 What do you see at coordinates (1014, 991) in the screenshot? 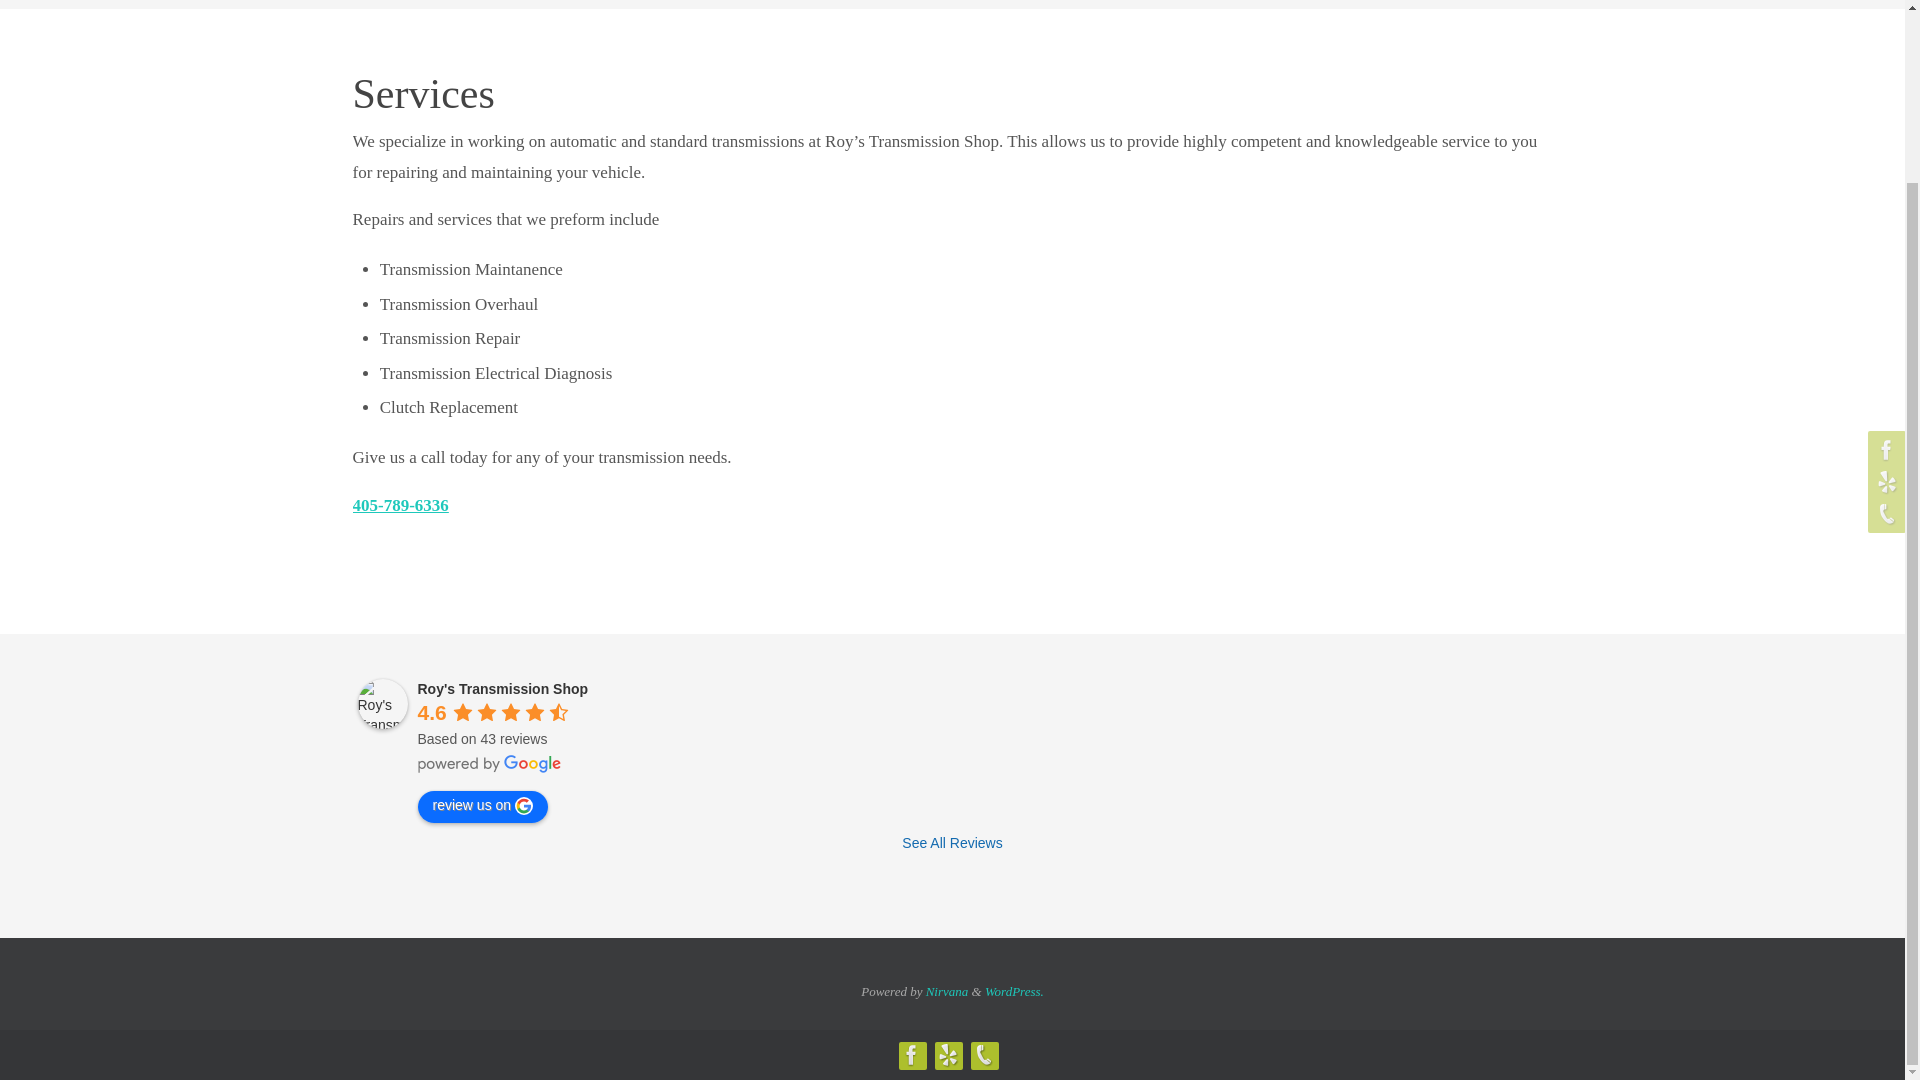
I see `Semantic Personal Publishing Platform` at bounding box center [1014, 991].